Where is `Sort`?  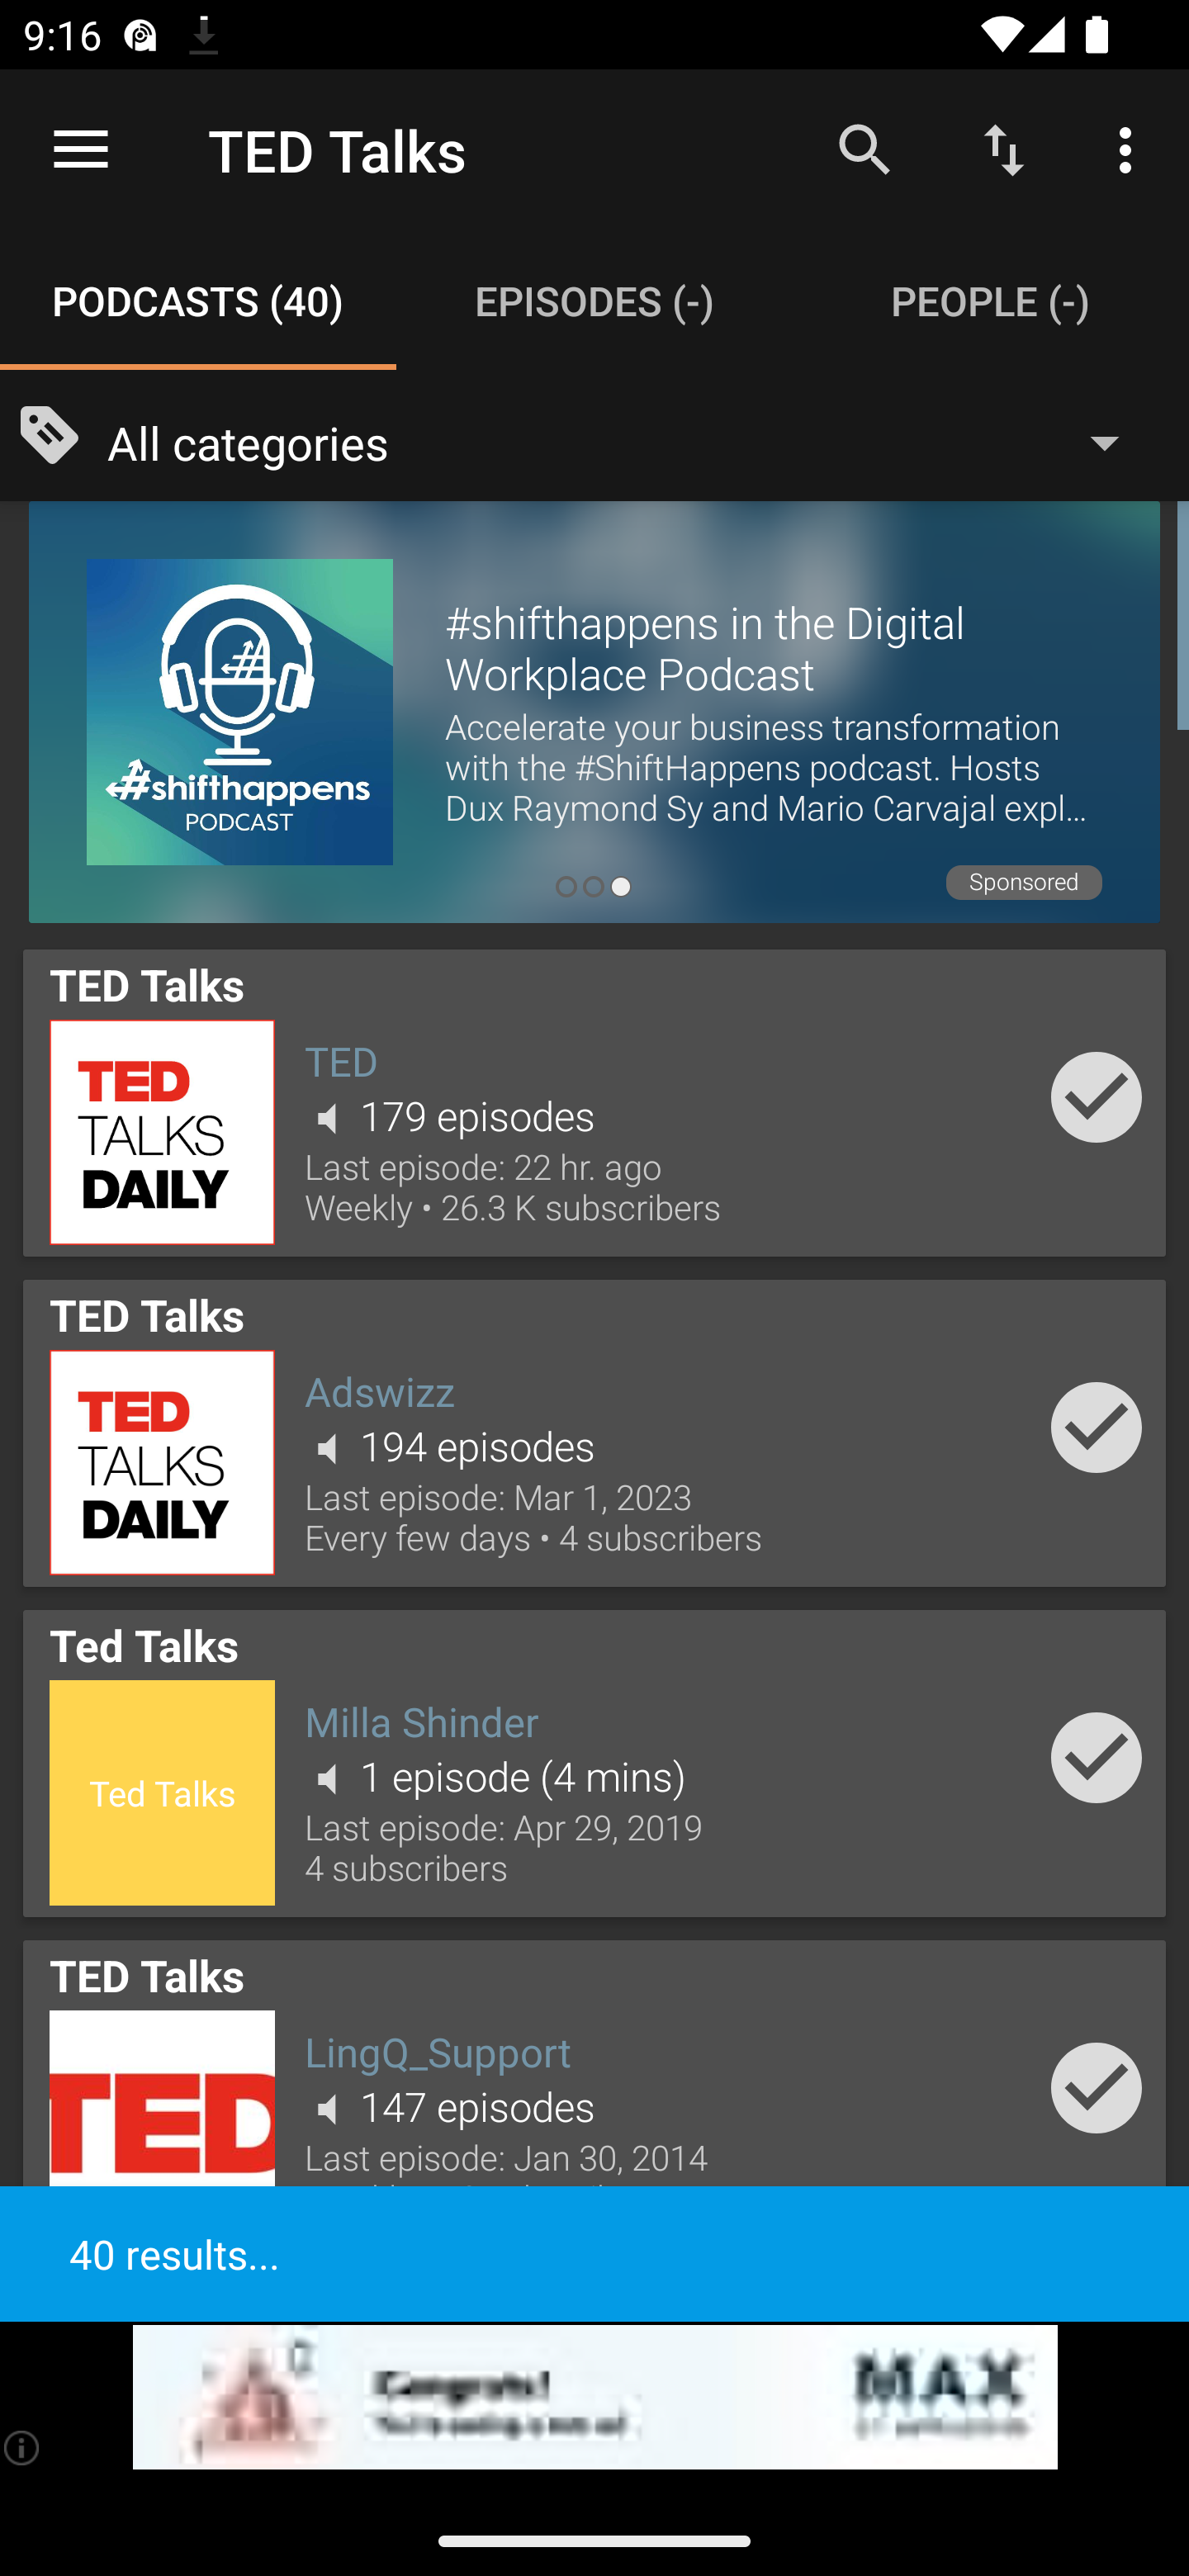 Sort is located at coordinates (1004, 149).